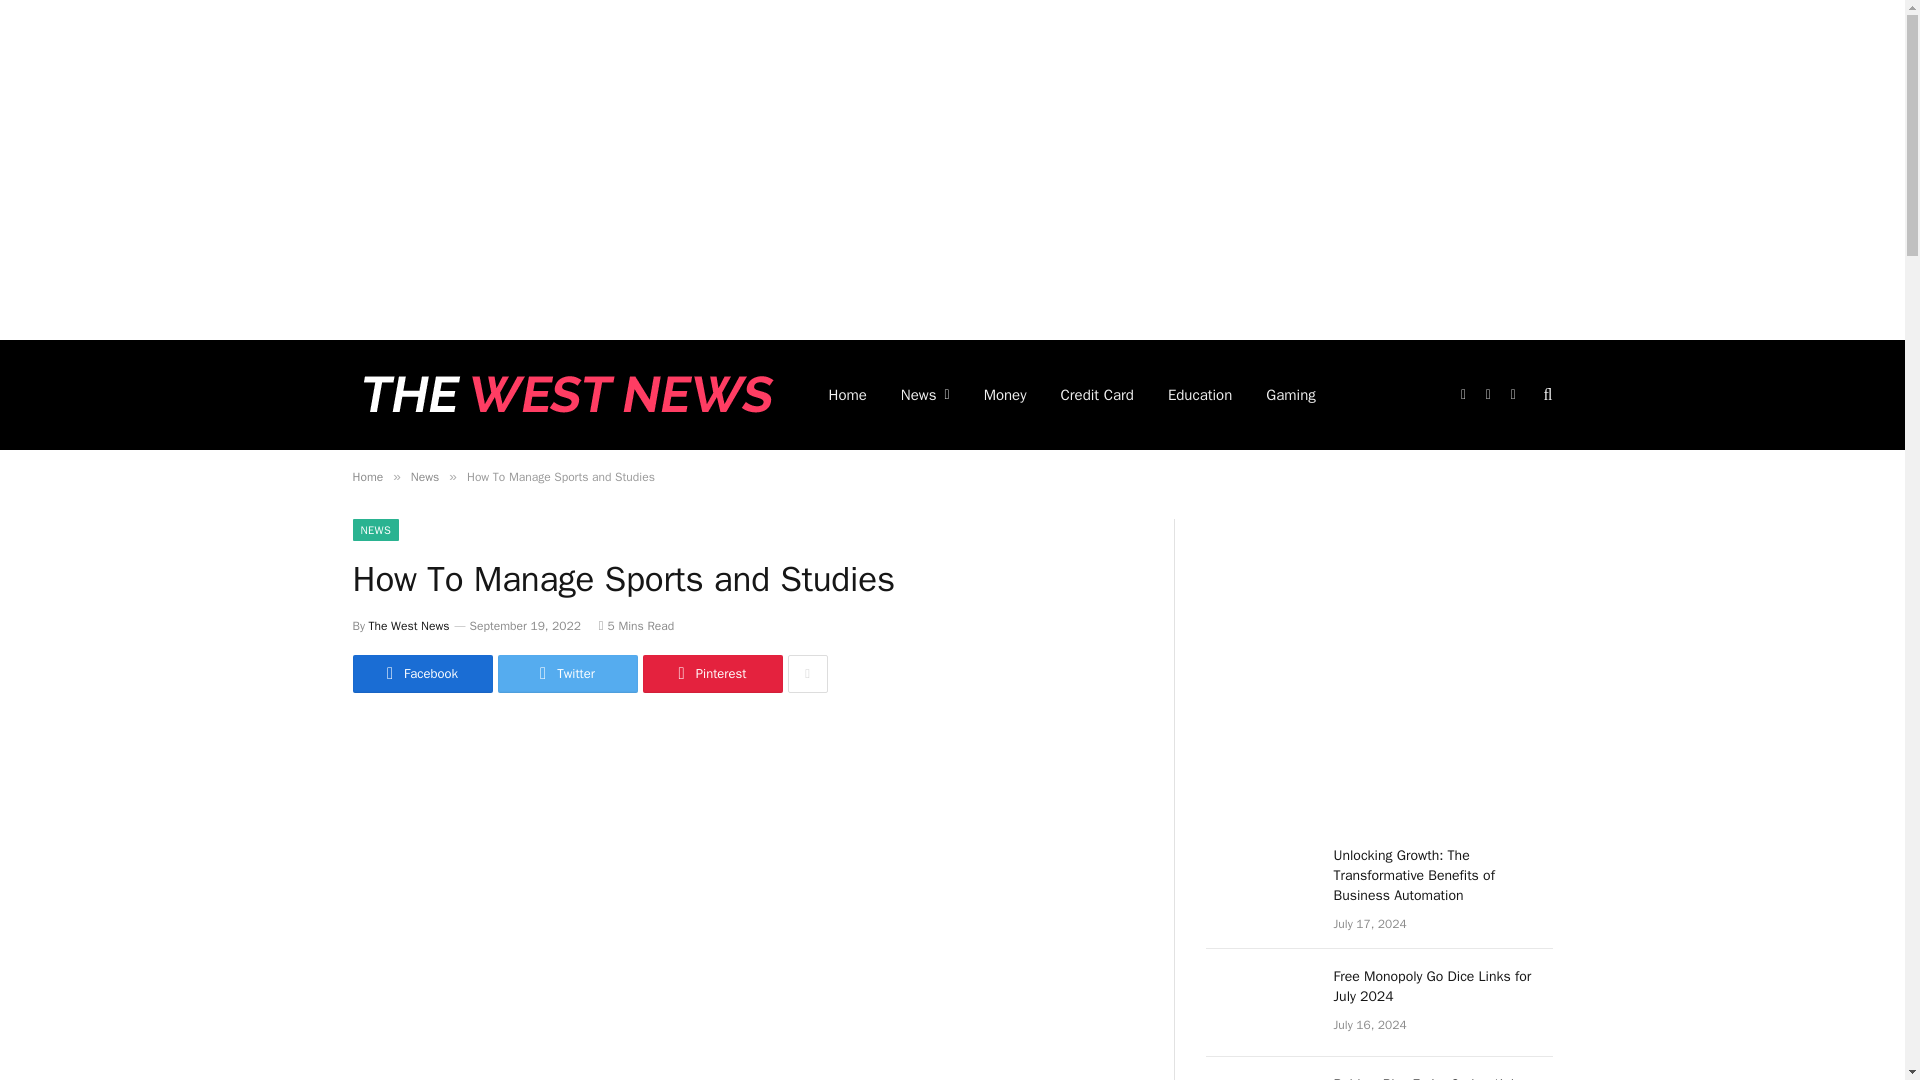  What do you see at coordinates (807, 674) in the screenshot?
I see `Show More Social Sharing` at bounding box center [807, 674].